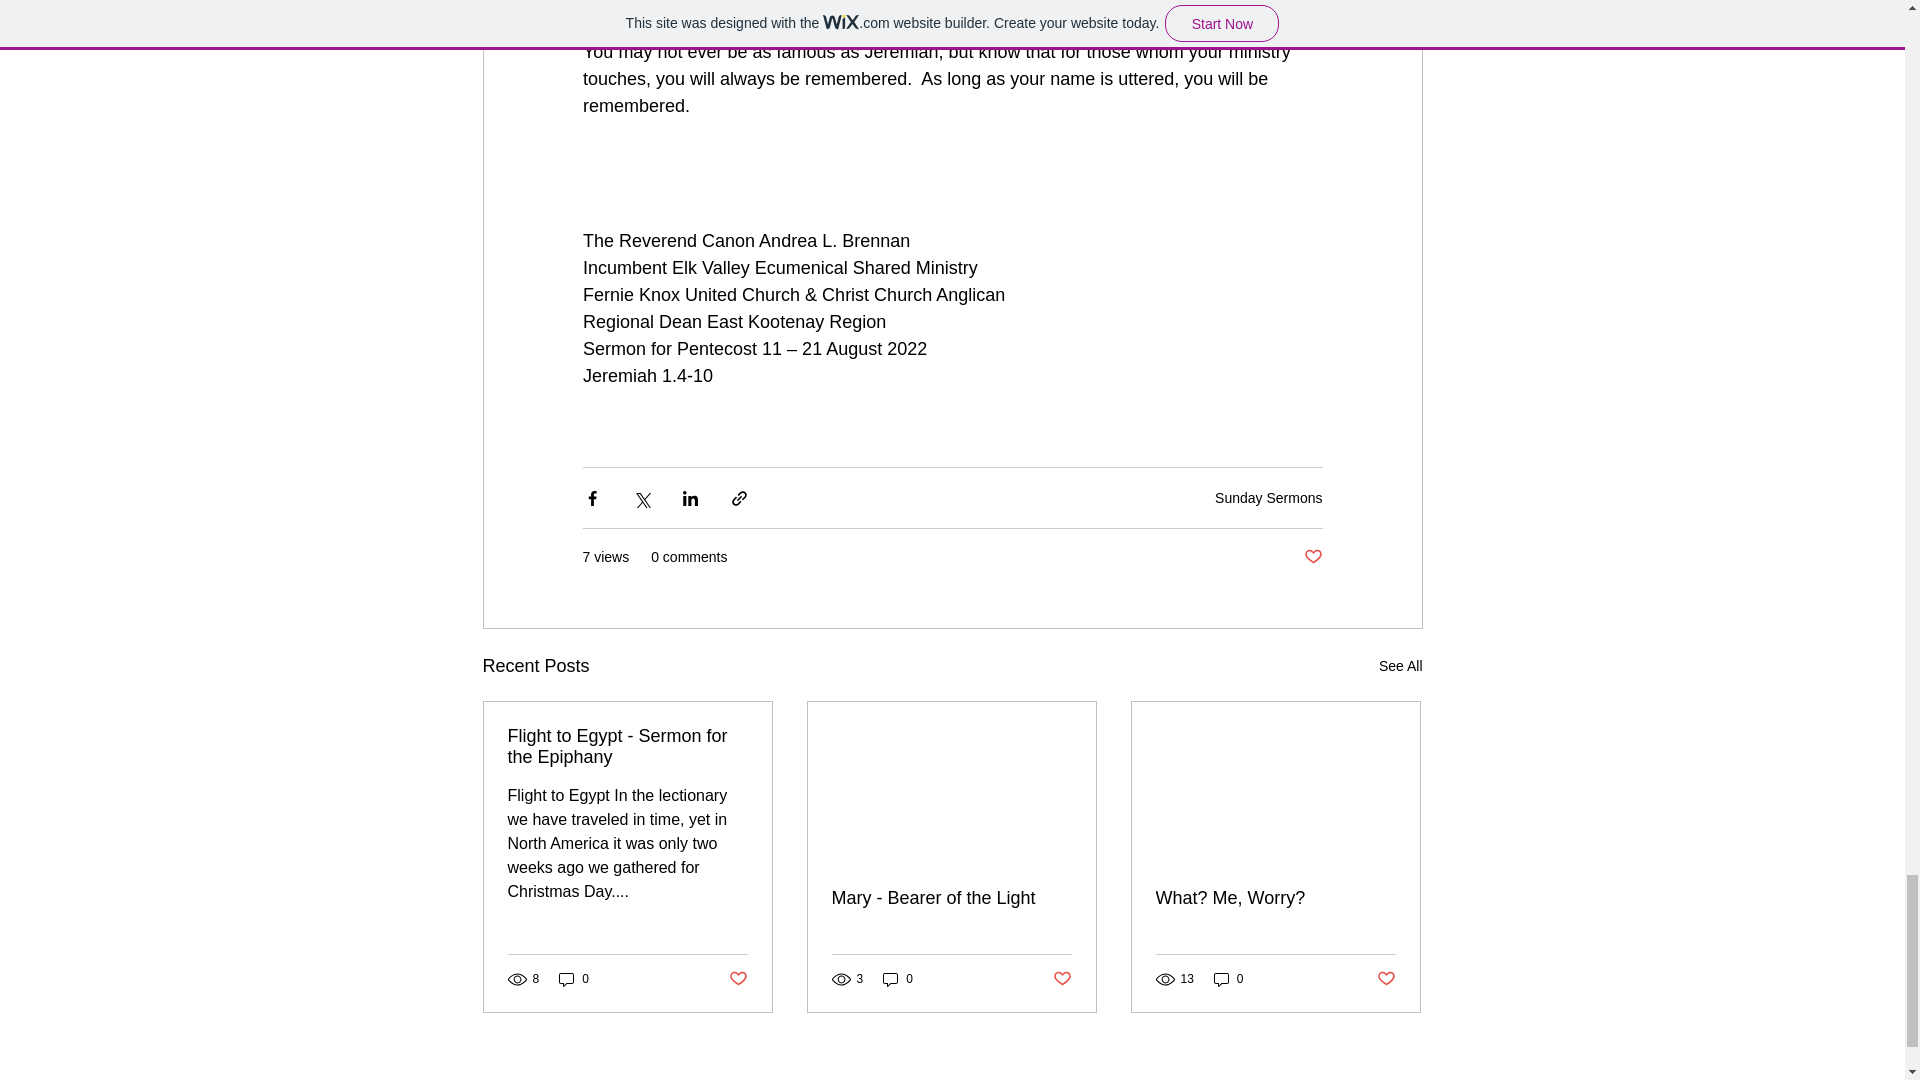 The width and height of the screenshot is (1920, 1080). What do you see at coordinates (628, 746) in the screenshot?
I see `Flight to Egypt - Sermon for the Epiphany` at bounding box center [628, 746].